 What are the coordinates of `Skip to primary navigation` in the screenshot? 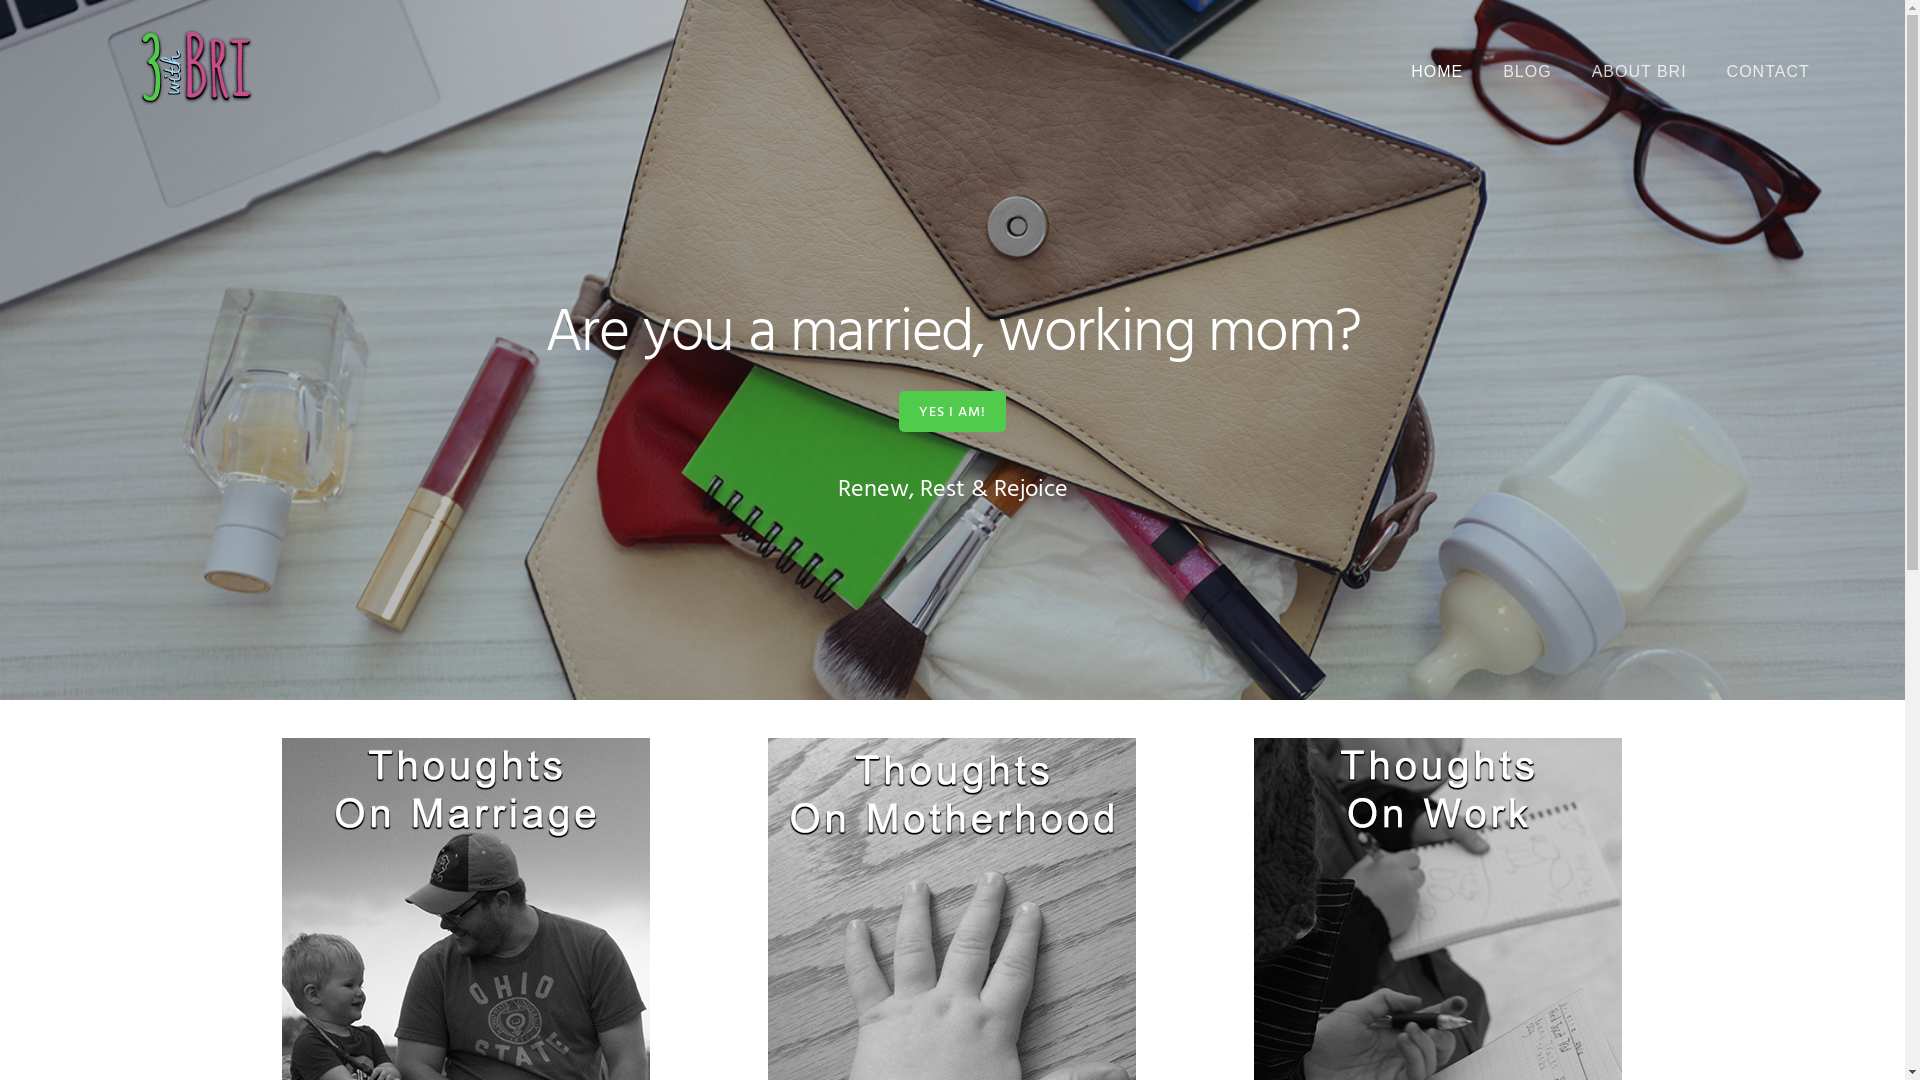 It's located at (0, 0).